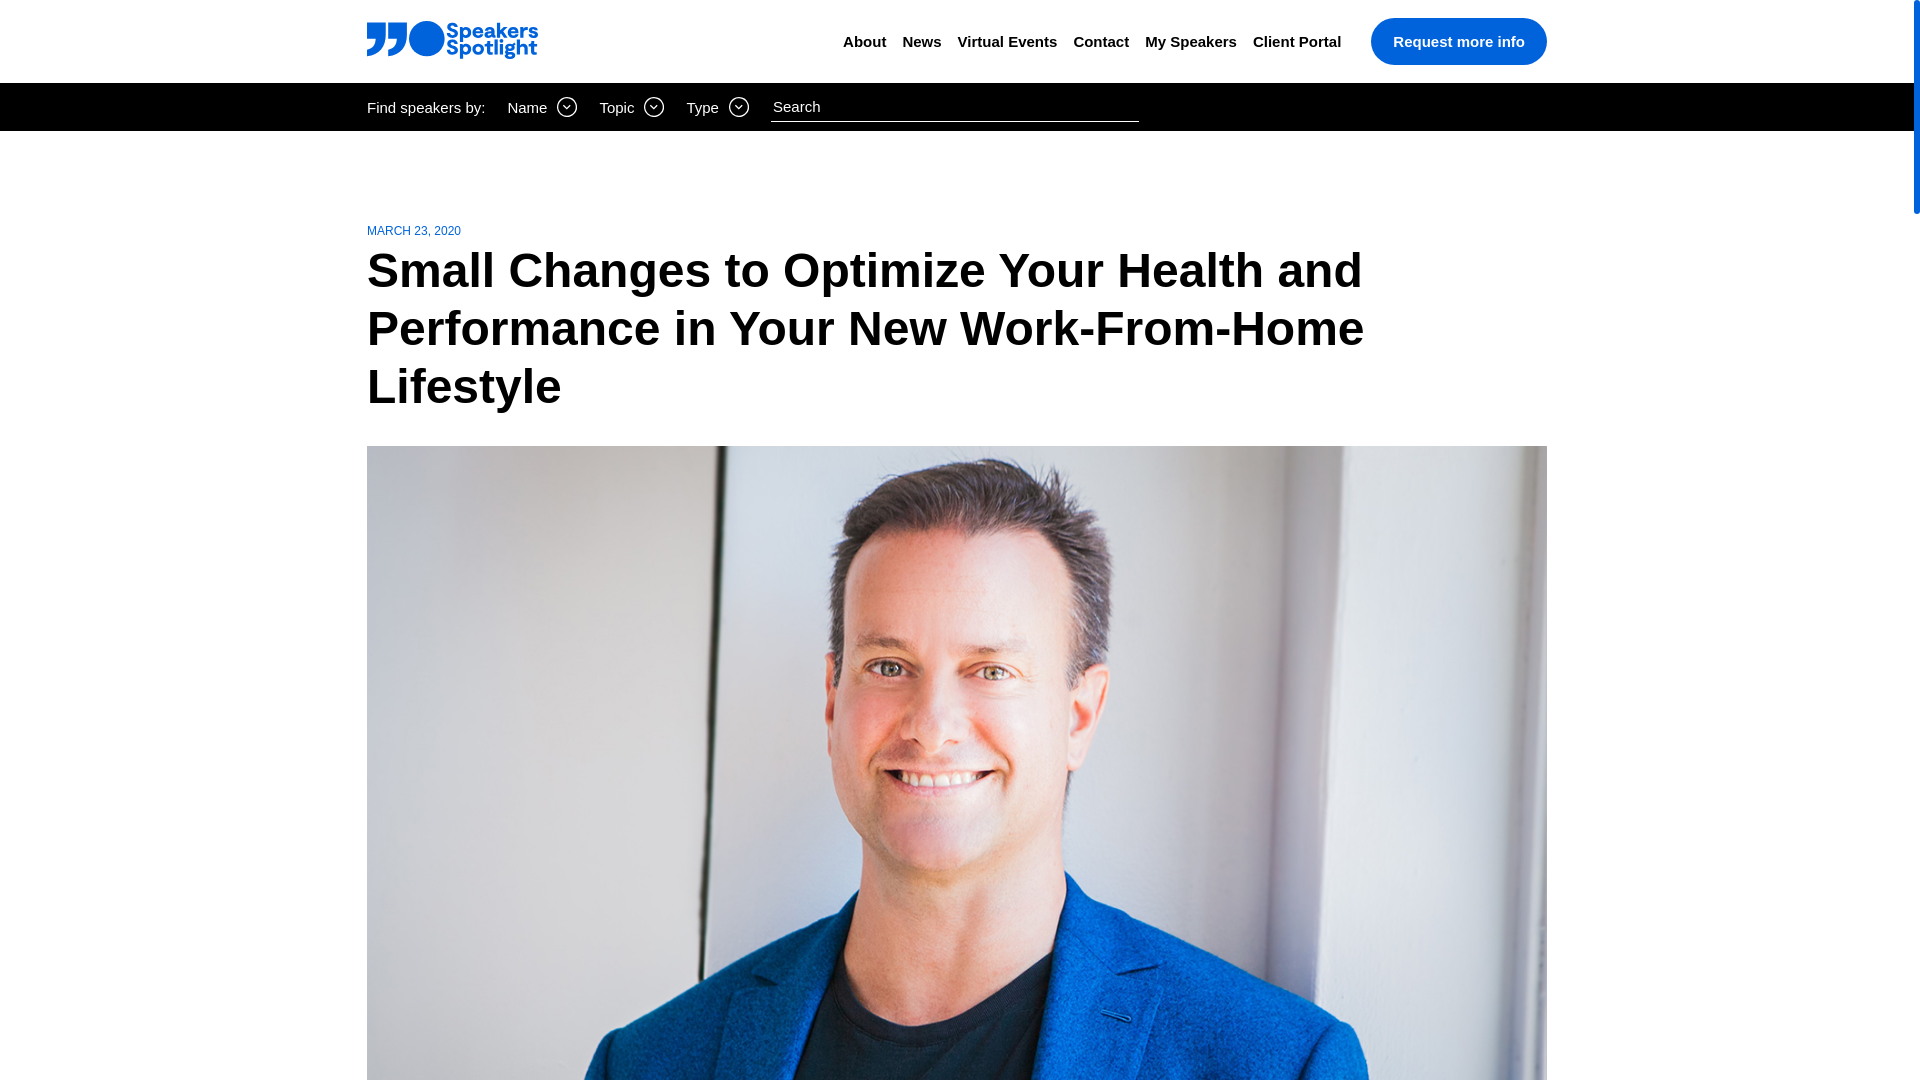 The height and width of the screenshot is (1080, 1920). I want to click on Contact, so click(1100, 41).